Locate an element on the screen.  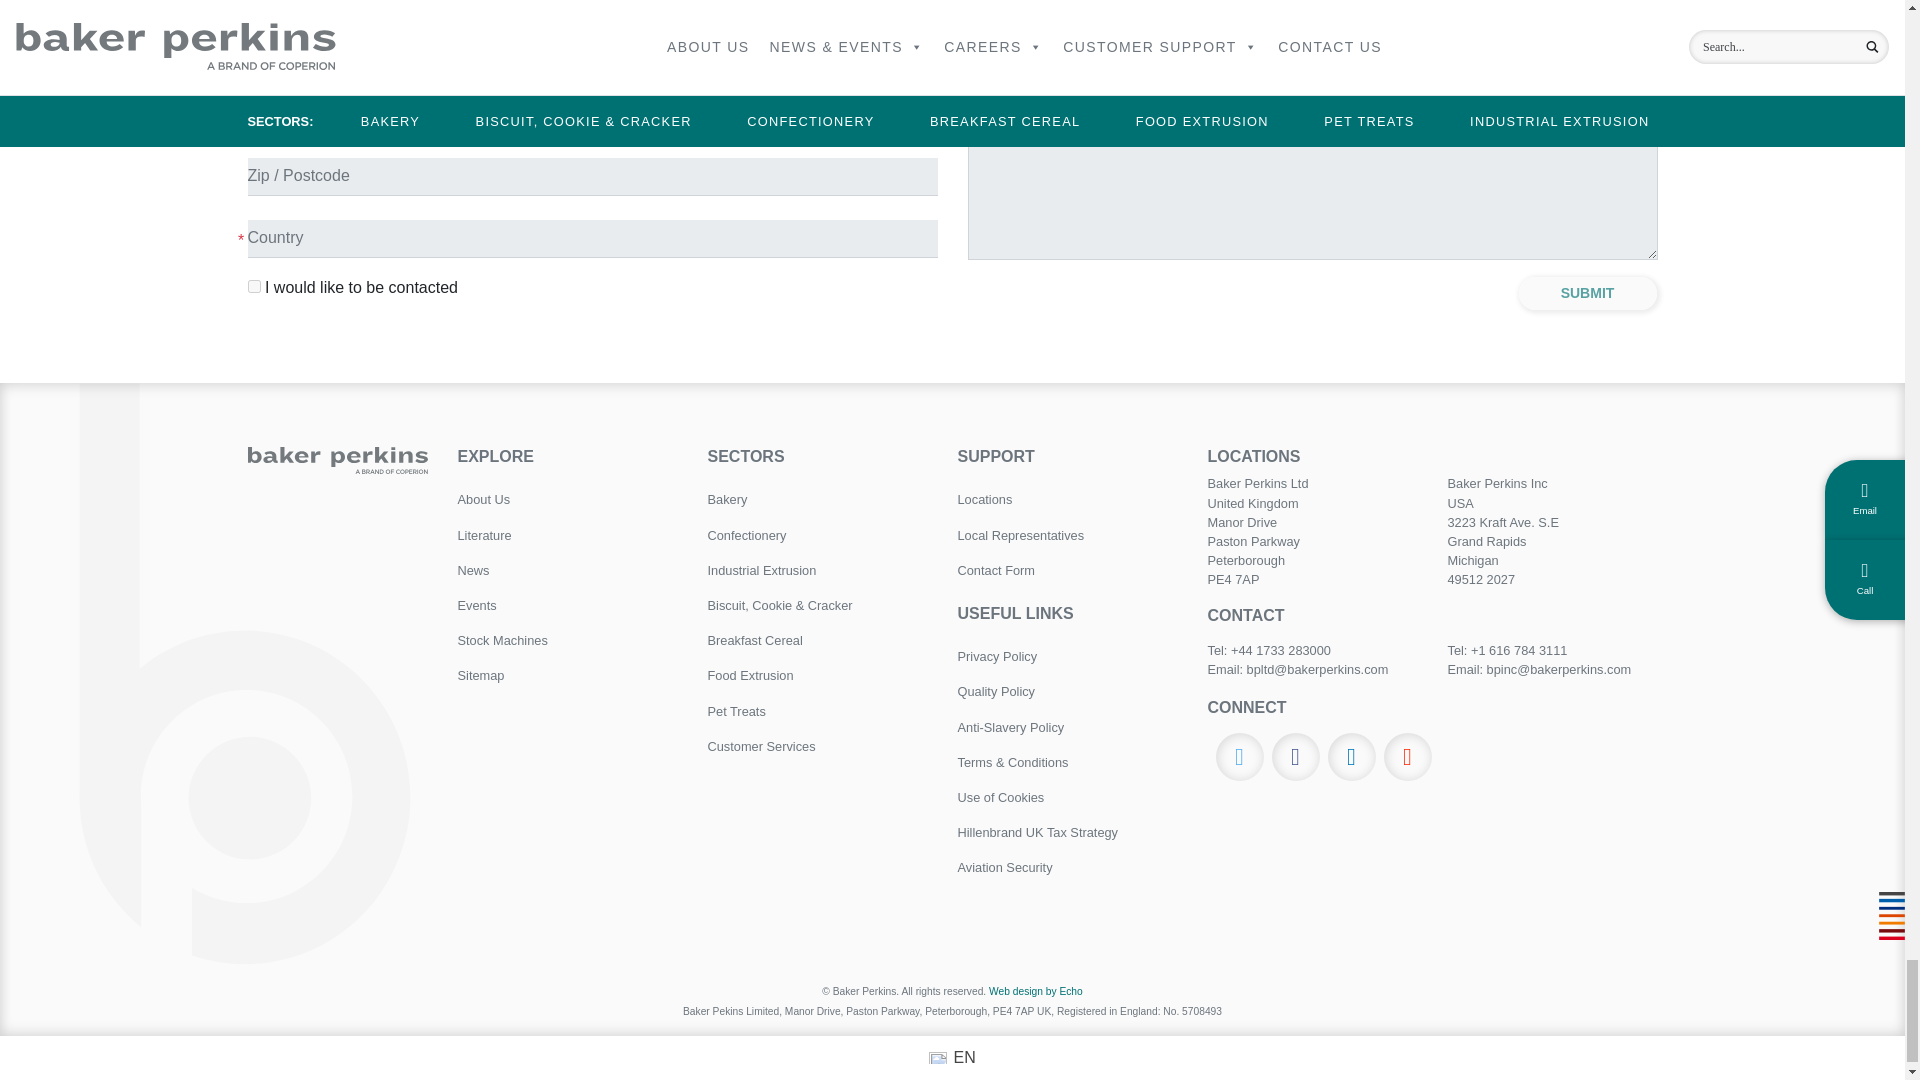
Sitemap is located at coordinates (568, 675).